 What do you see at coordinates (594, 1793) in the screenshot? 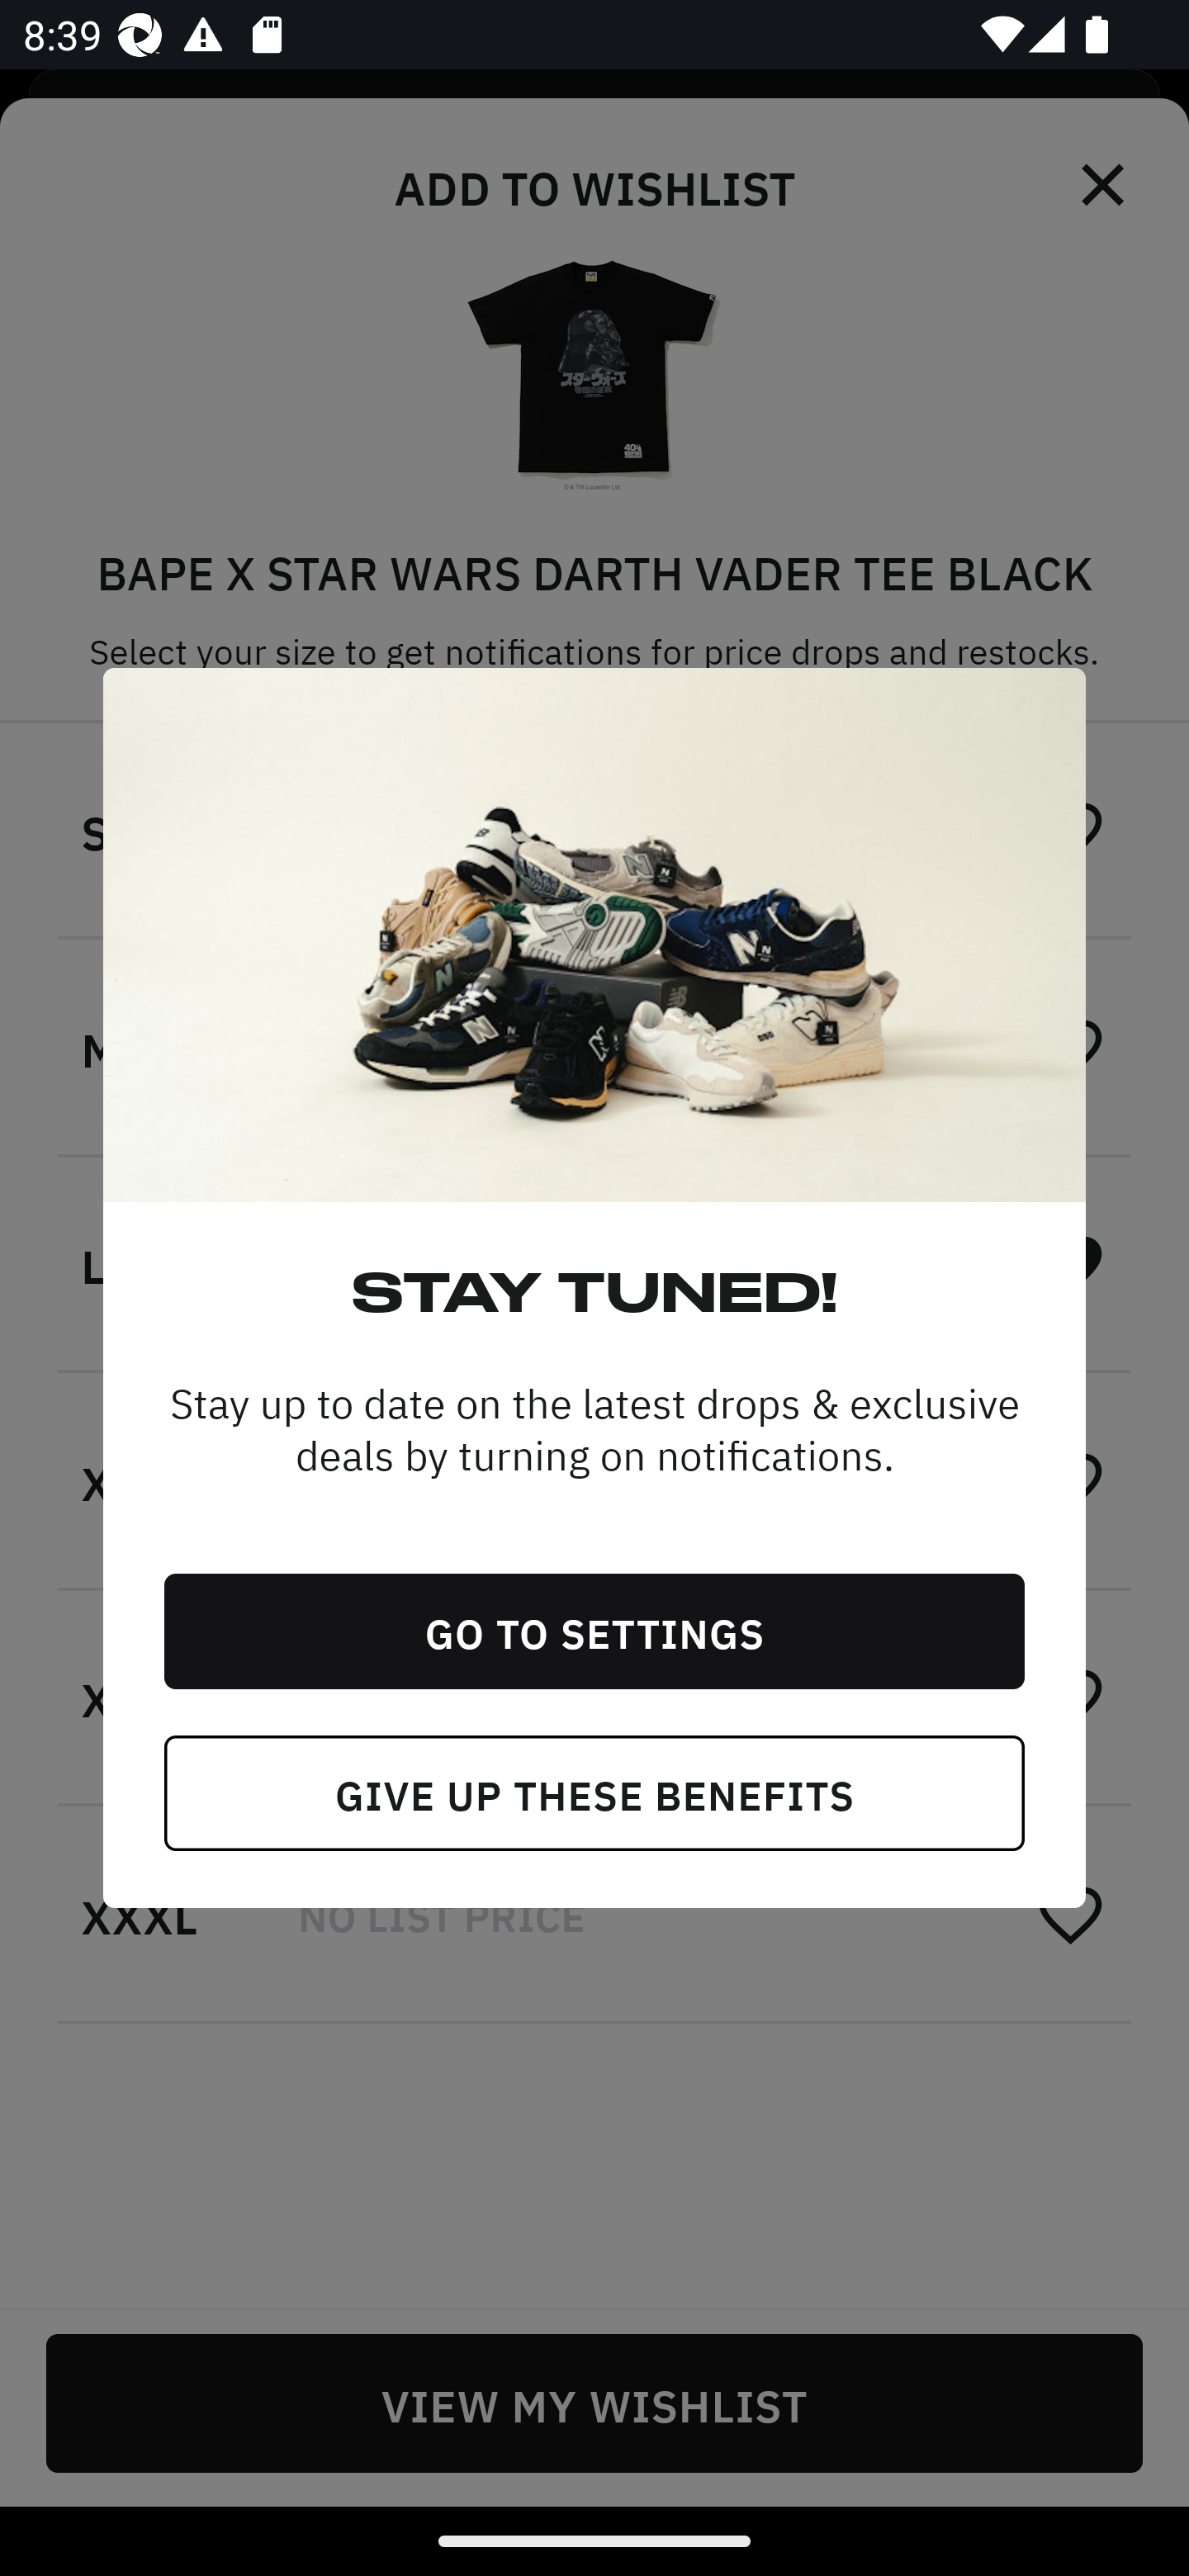
I see `GIVE UP THESE BENEFITS` at bounding box center [594, 1793].